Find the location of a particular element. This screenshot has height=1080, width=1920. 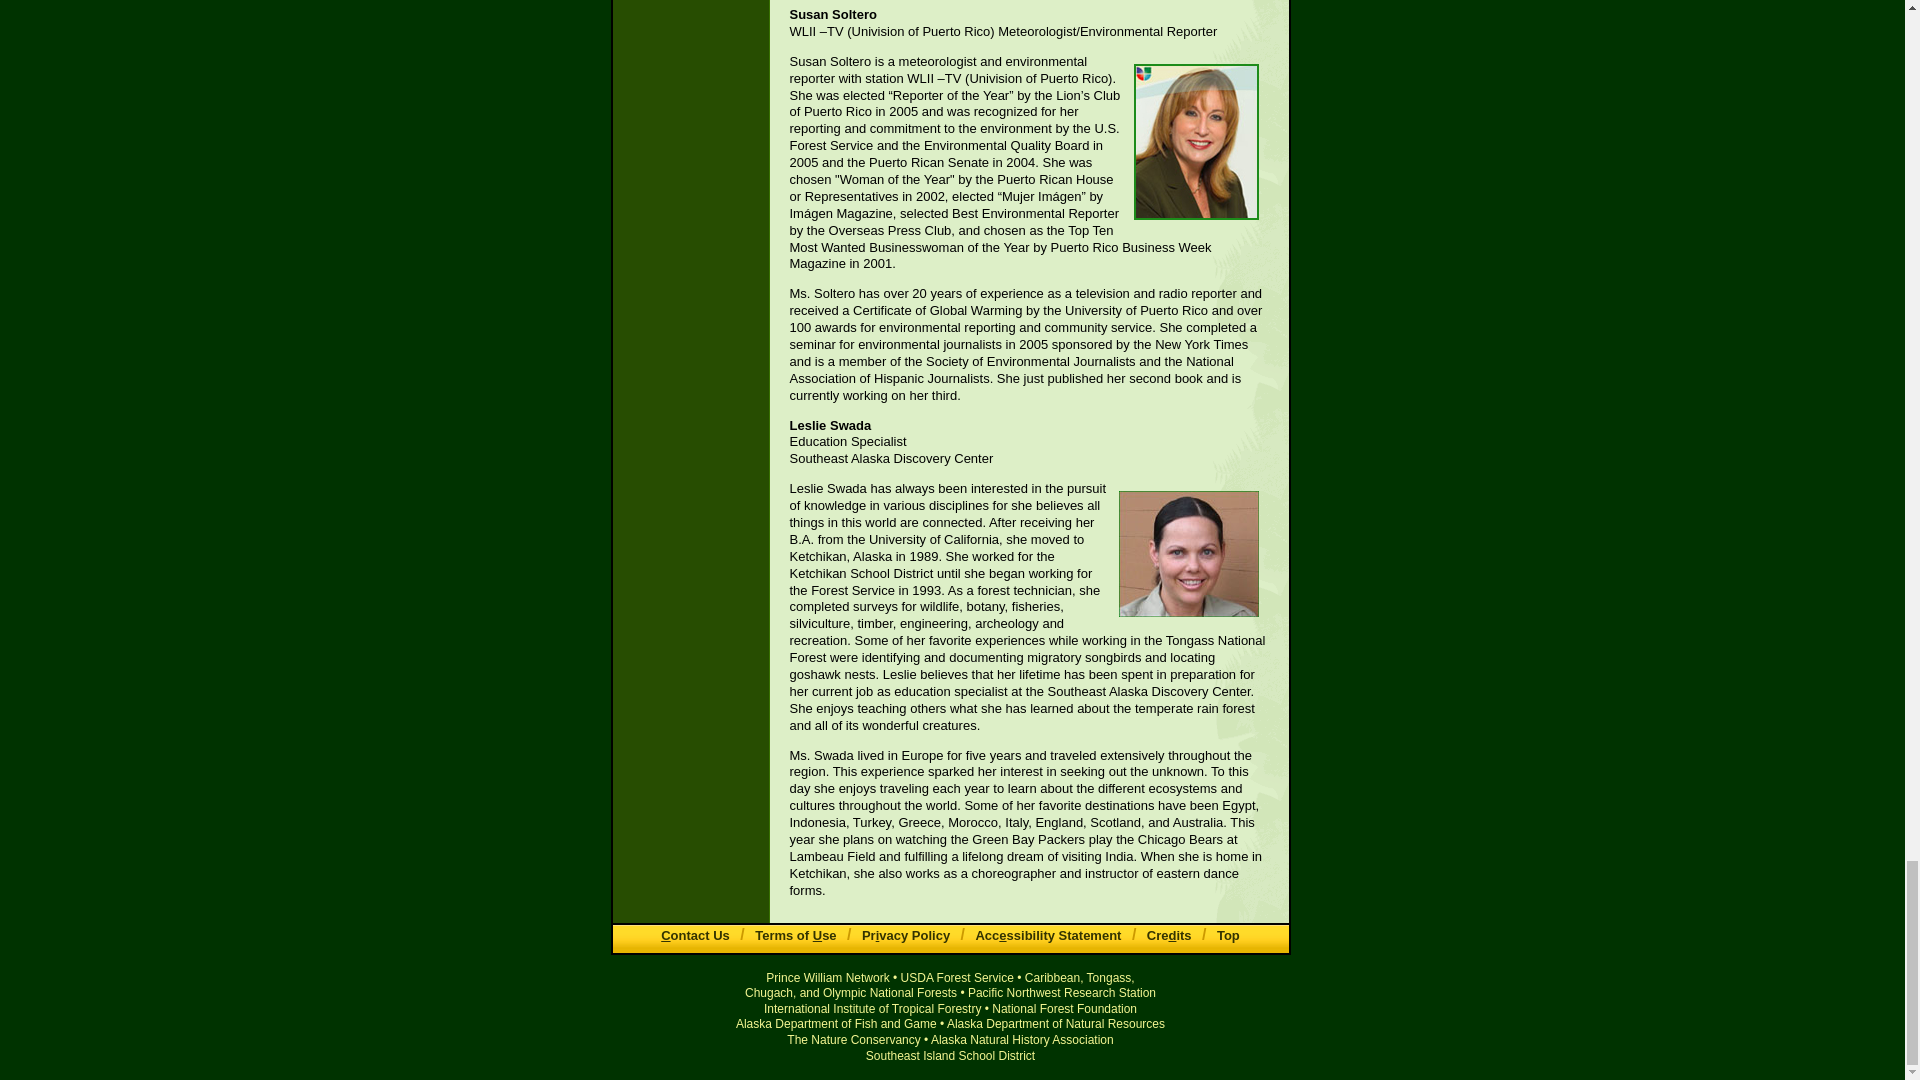

Credits is located at coordinates (1169, 934).